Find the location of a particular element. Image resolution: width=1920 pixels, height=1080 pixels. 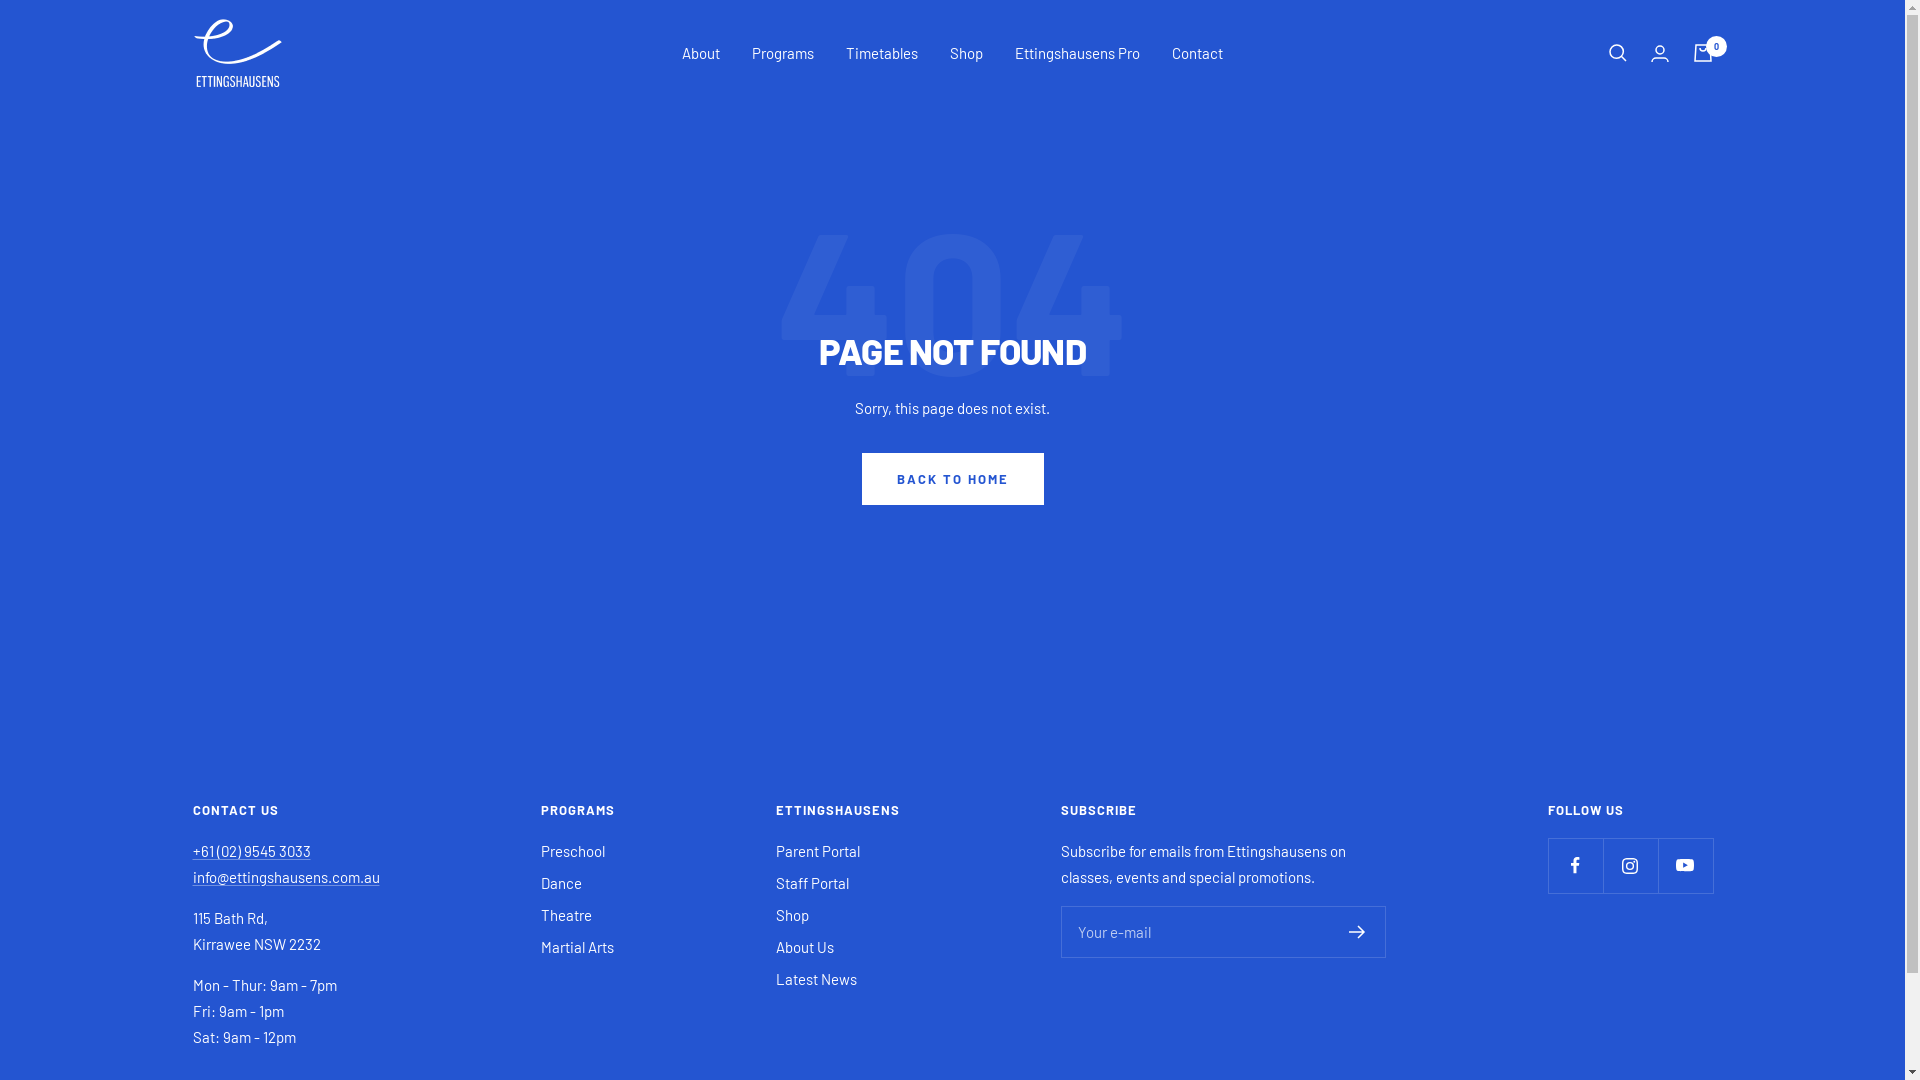

About is located at coordinates (701, 53).